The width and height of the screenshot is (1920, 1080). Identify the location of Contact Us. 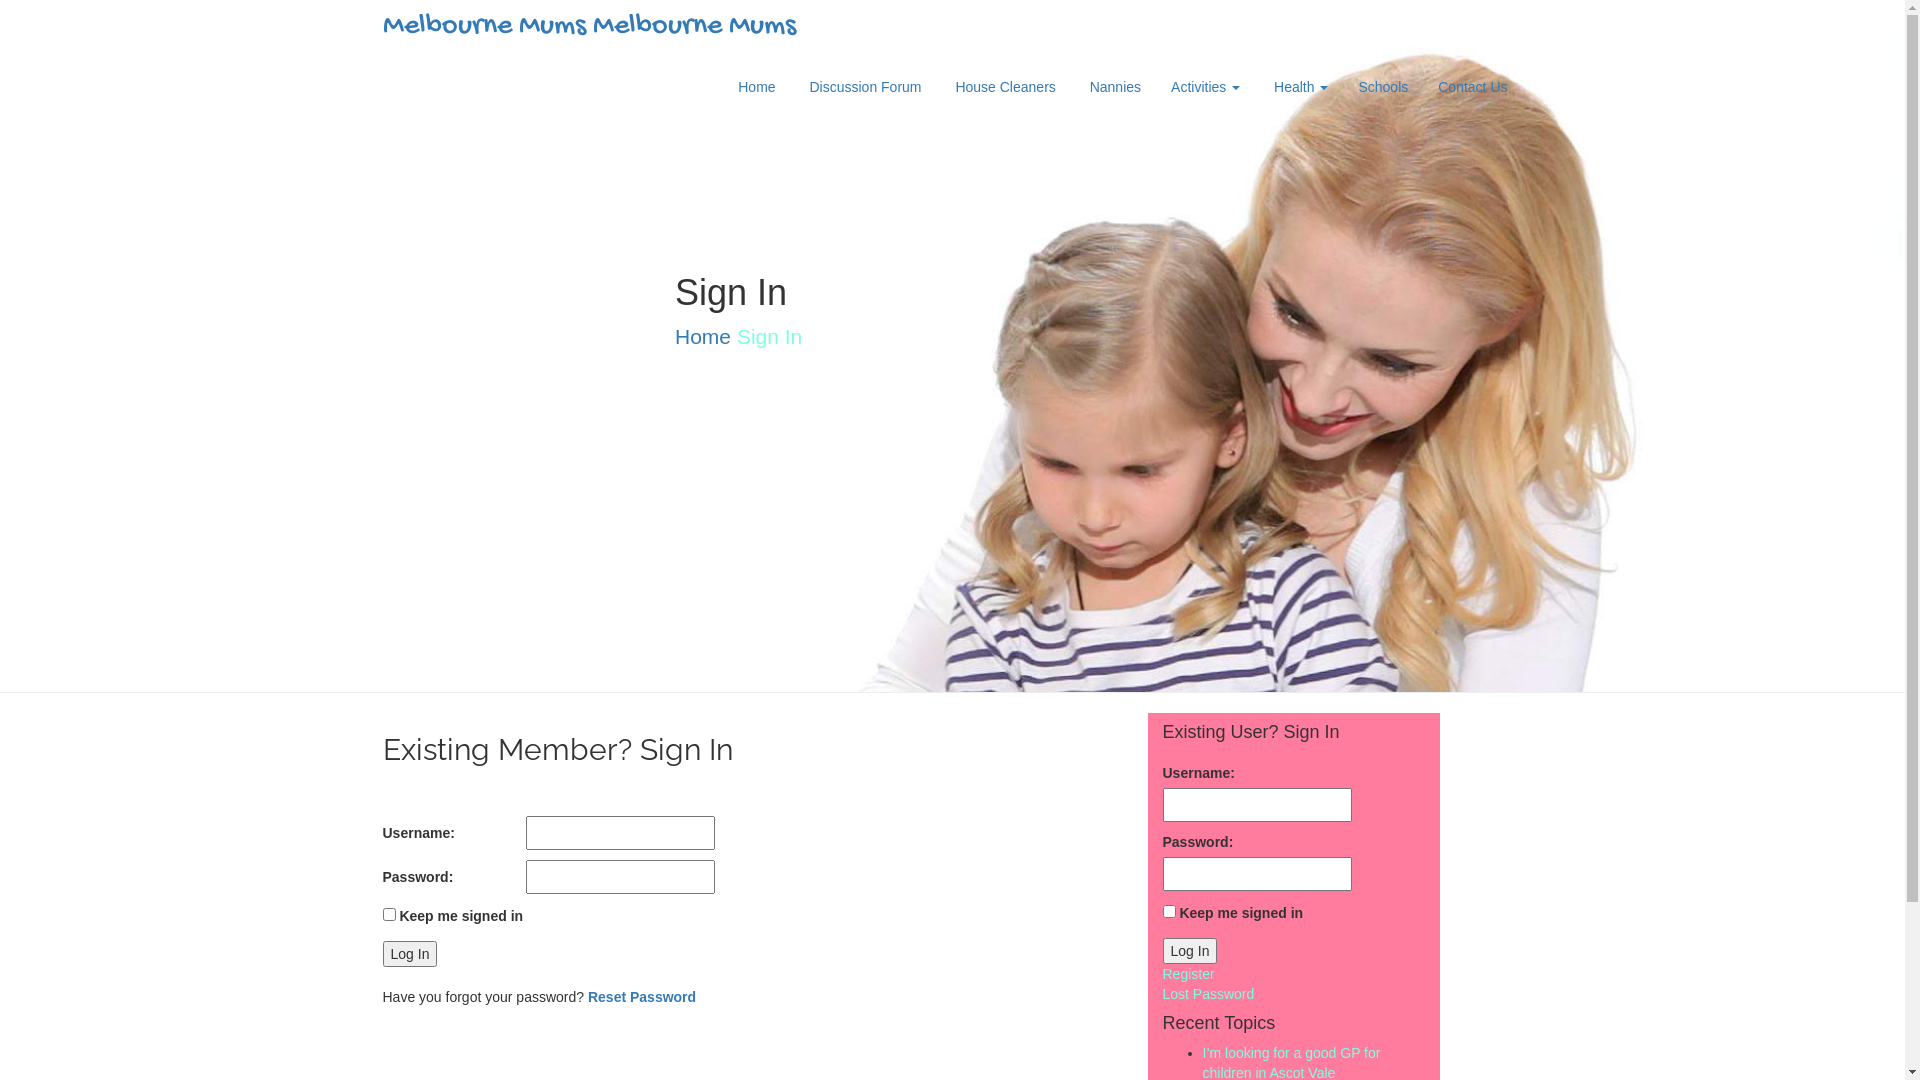
(1472, 87).